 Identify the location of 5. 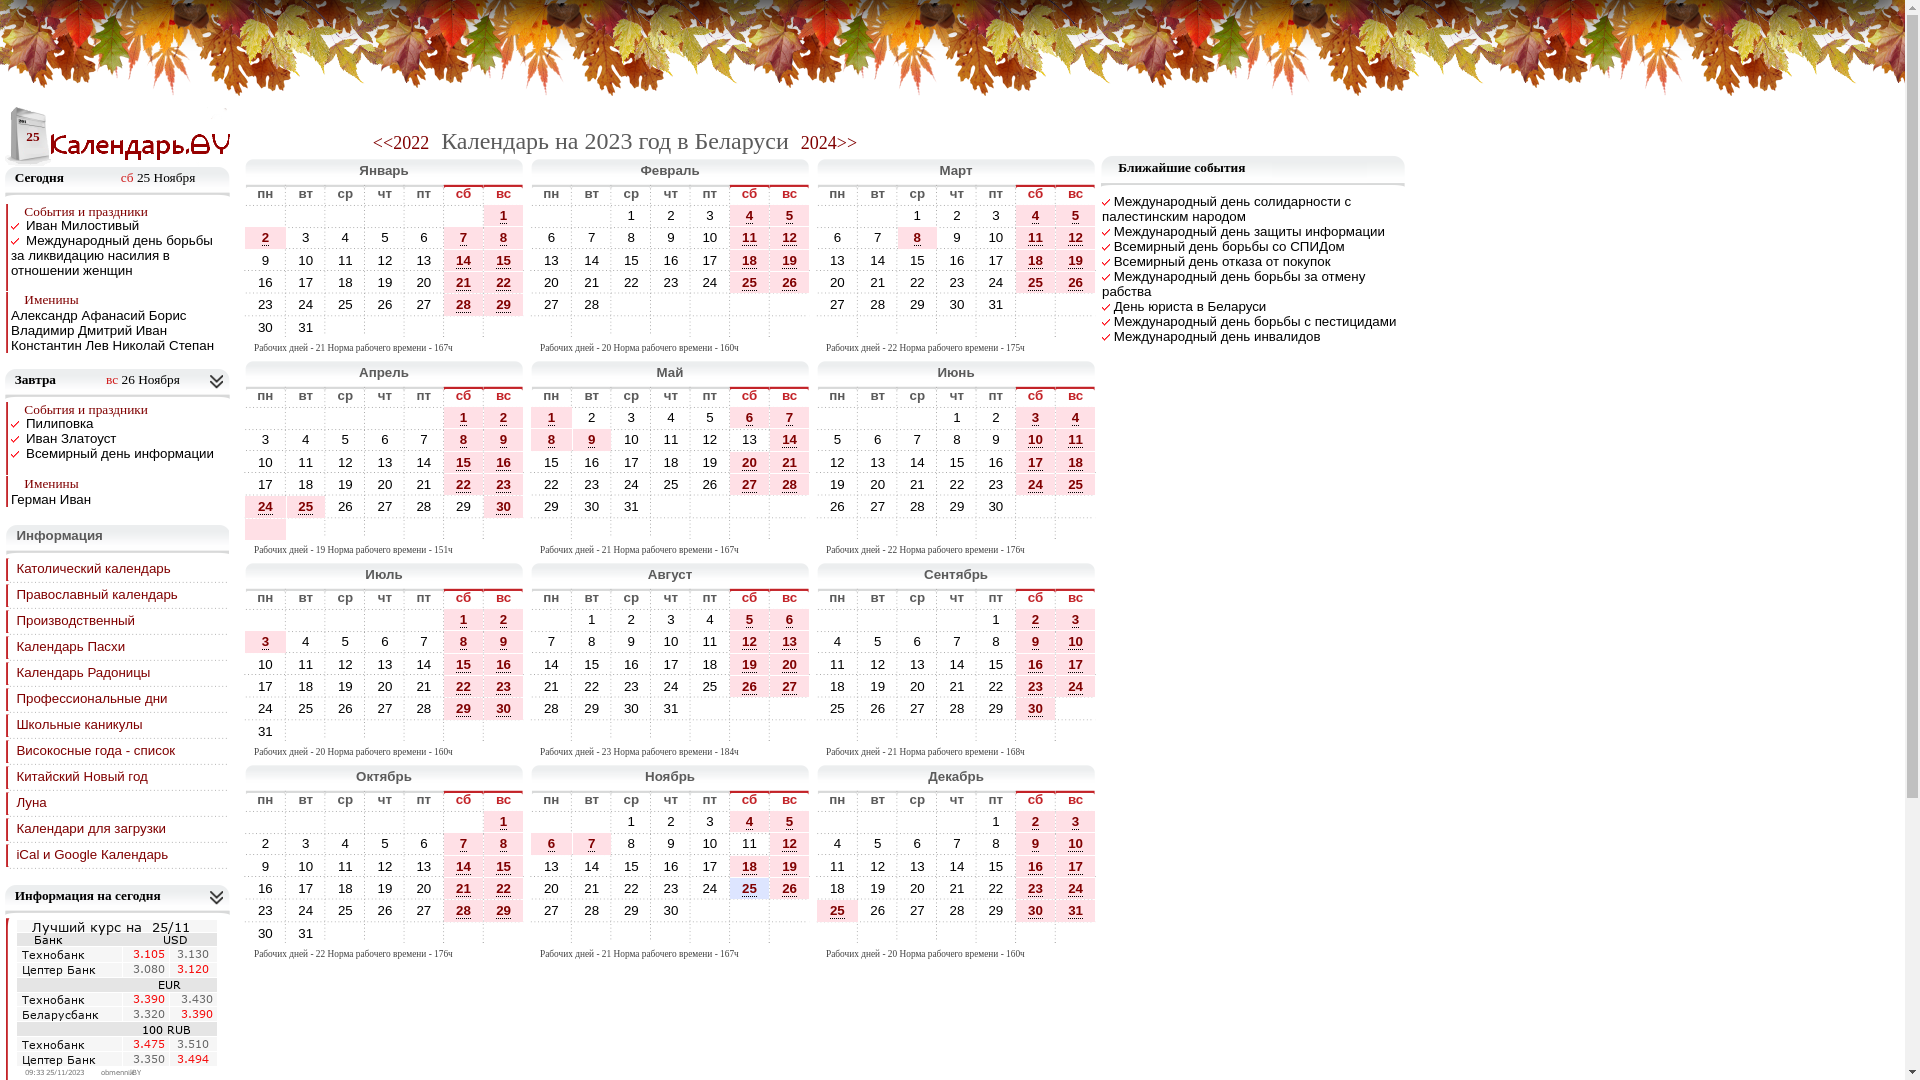
(838, 440).